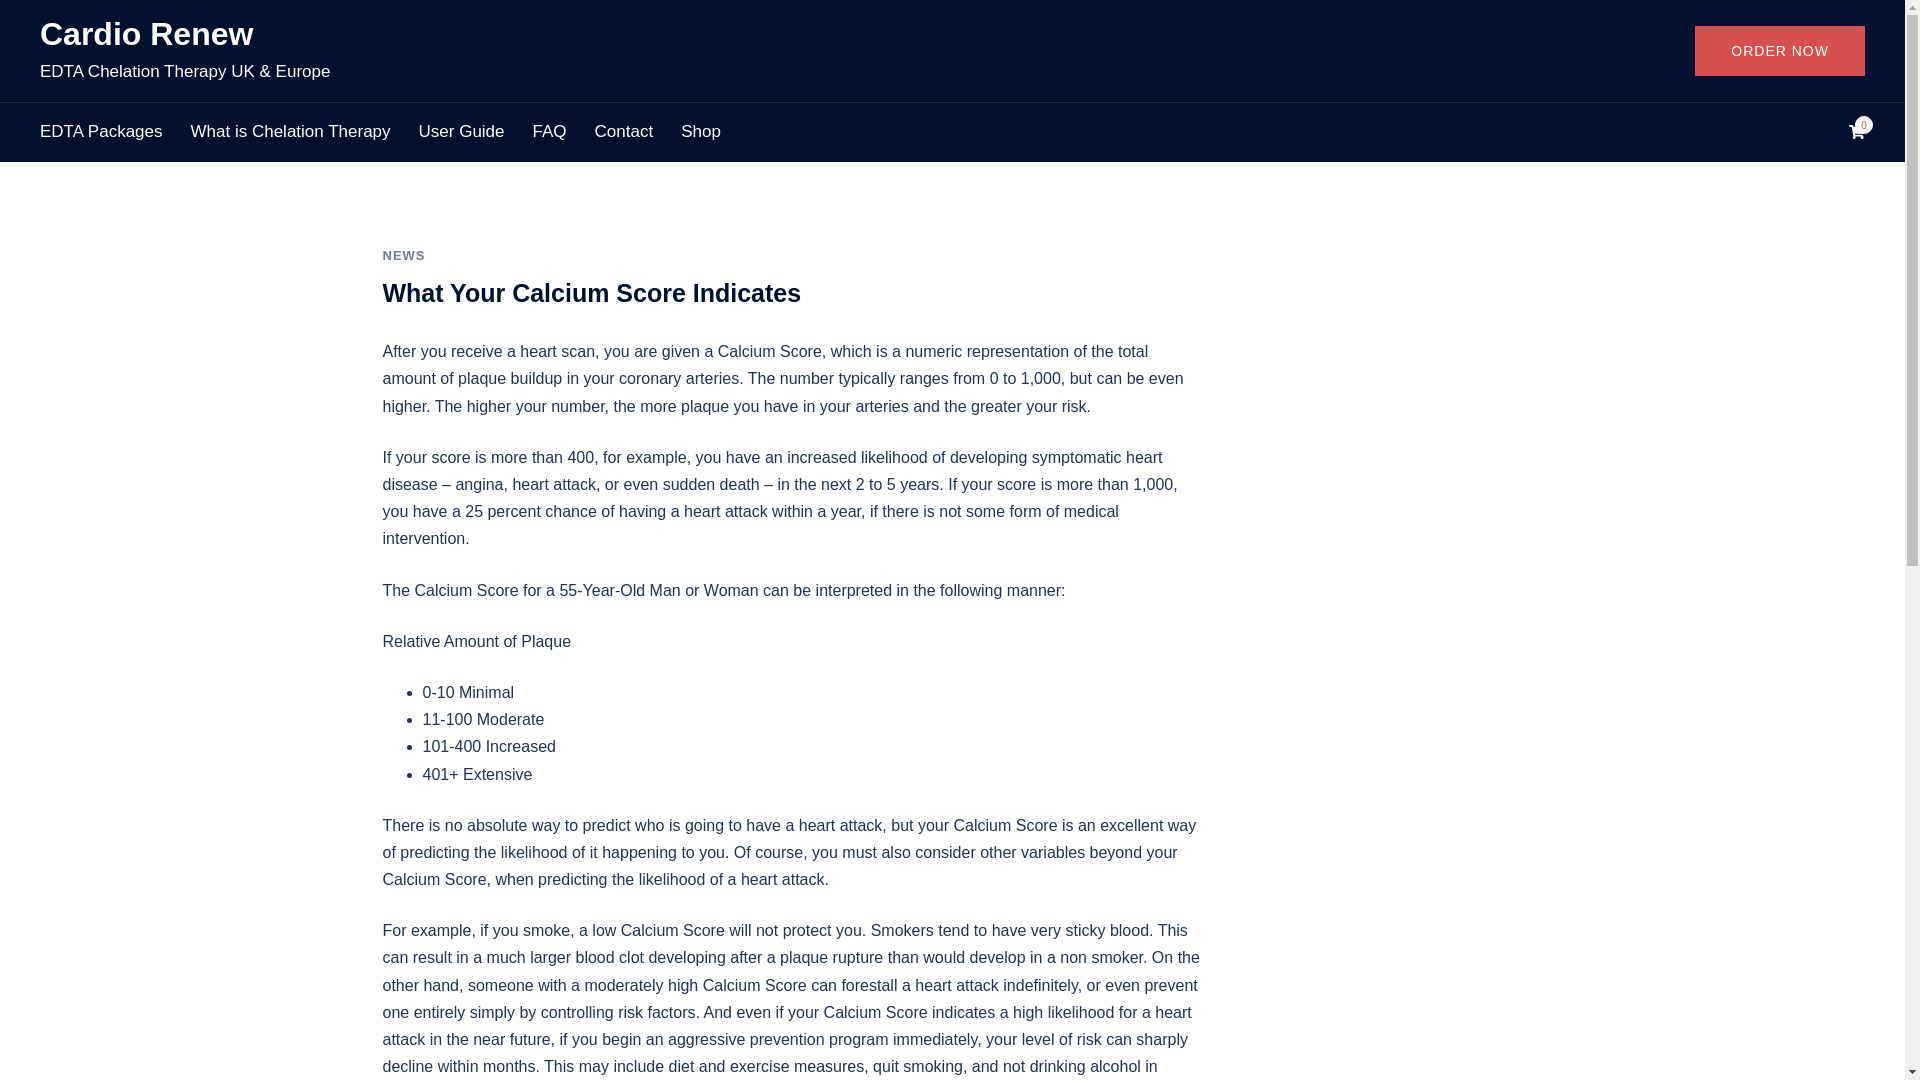 The height and width of the screenshot is (1080, 1920). Describe the element at coordinates (1856, 132) in the screenshot. I see `View your shopping cart` at that location.